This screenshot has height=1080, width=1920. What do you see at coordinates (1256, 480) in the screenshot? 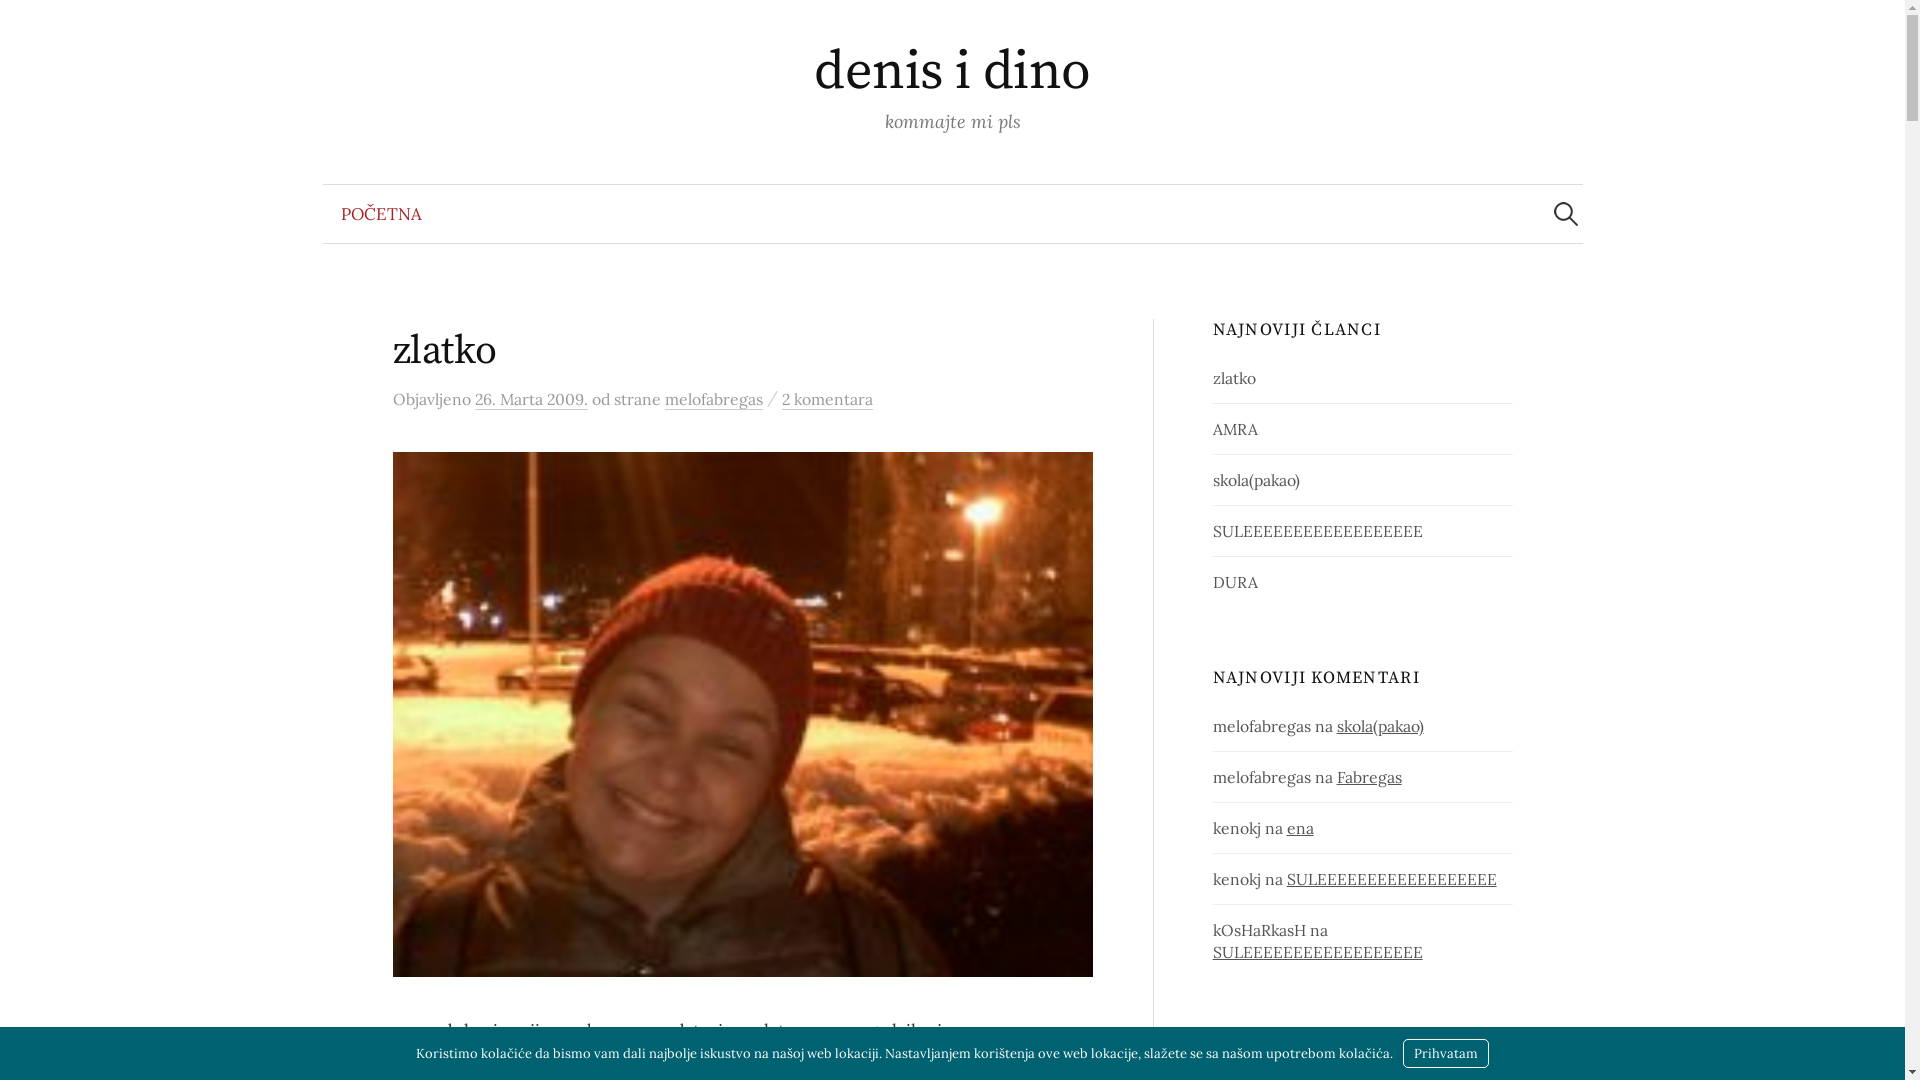
I see `skola(pakao)` at bounding box center [1256, 480].